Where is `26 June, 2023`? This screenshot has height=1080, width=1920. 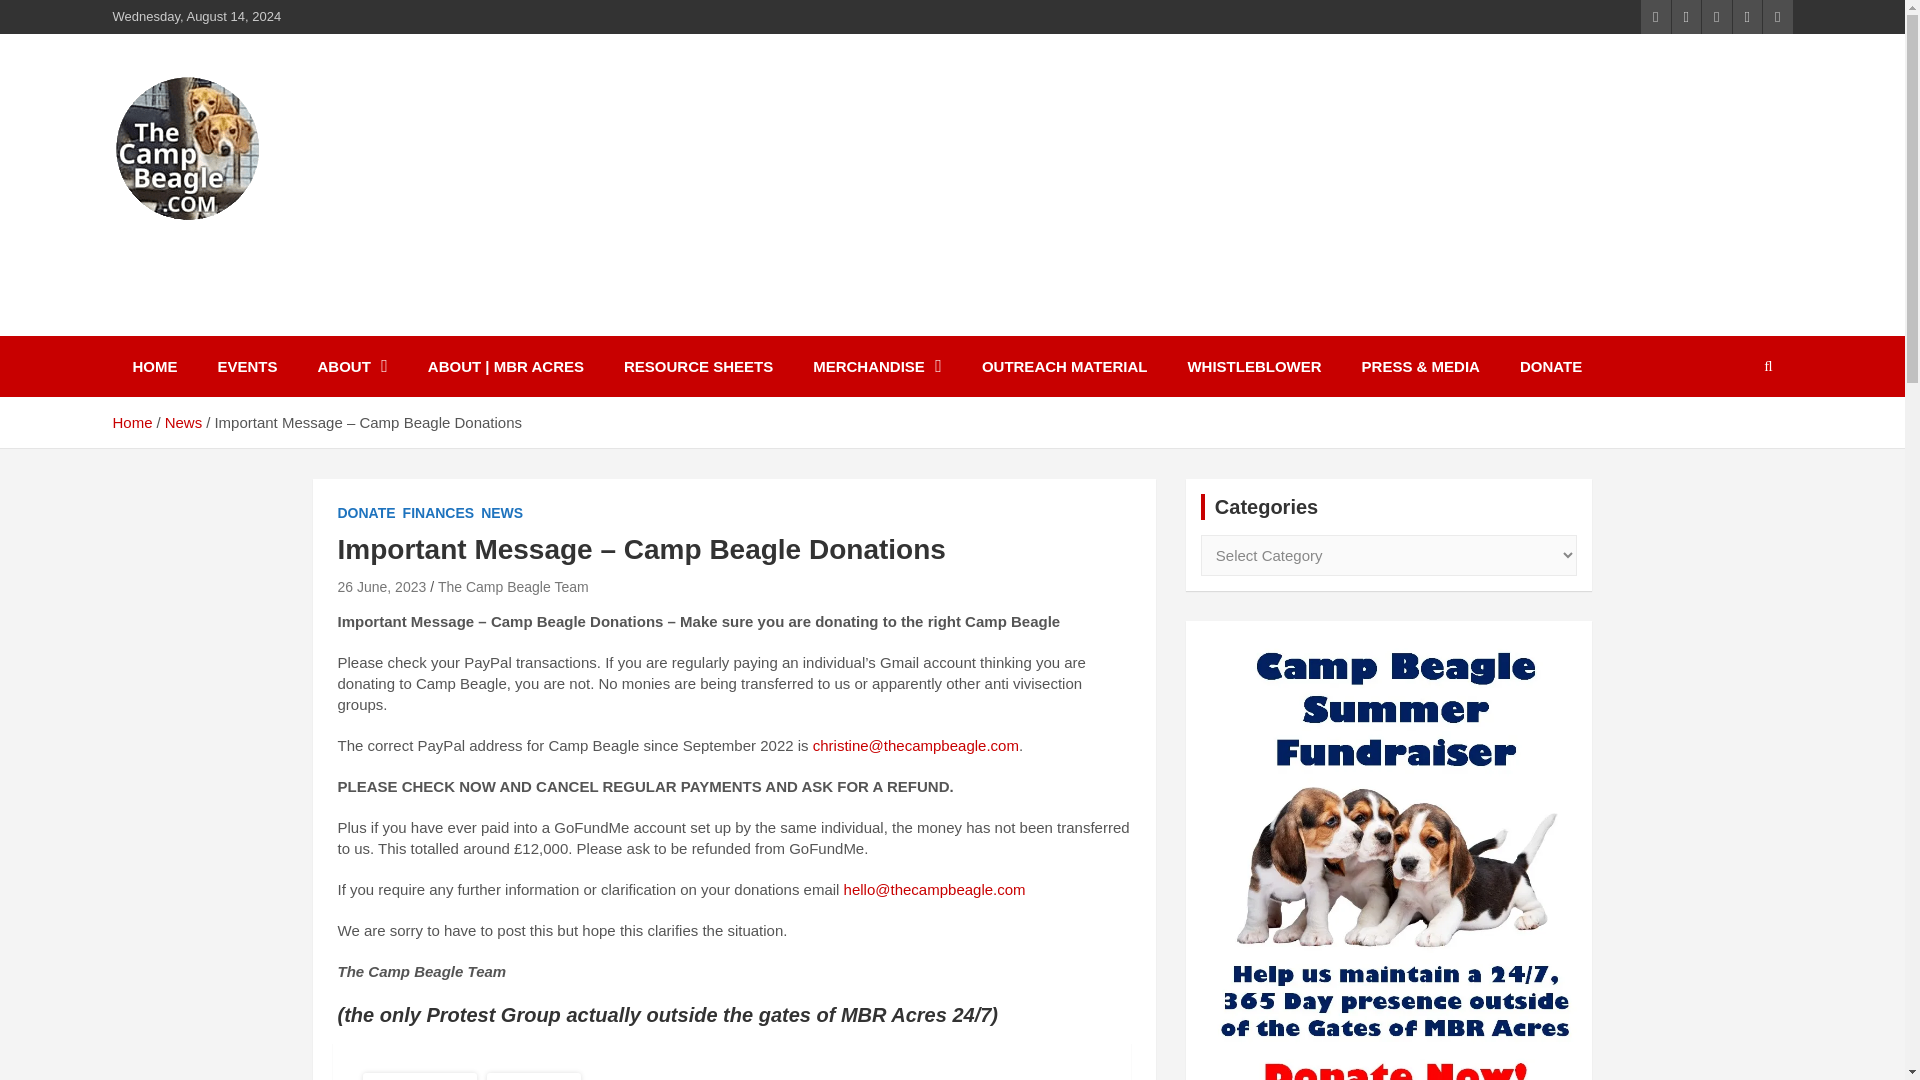
26 June, 2023 is located at coordinates (382, 586).